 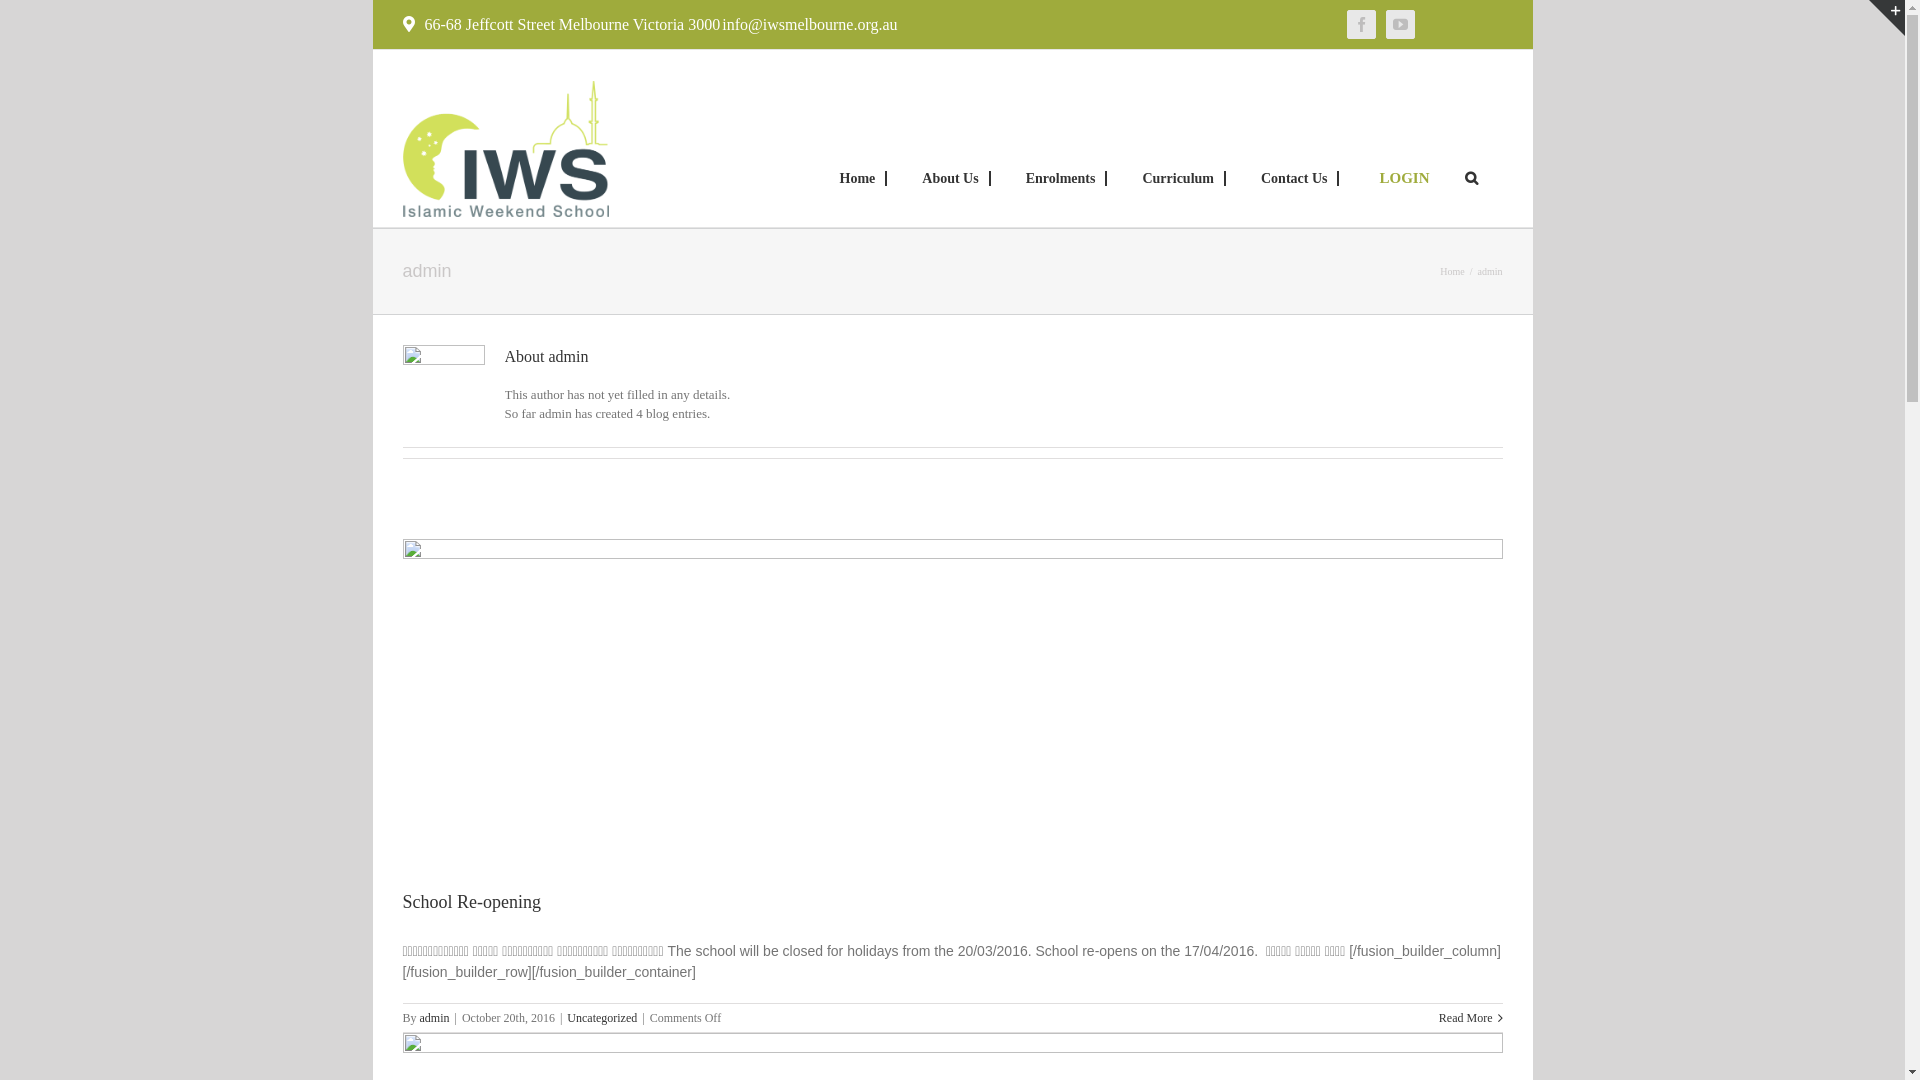 What do you see at coordinates (1400, 24) in the screenshot?
I see `YouTube` at bounding box center [1400, 24].